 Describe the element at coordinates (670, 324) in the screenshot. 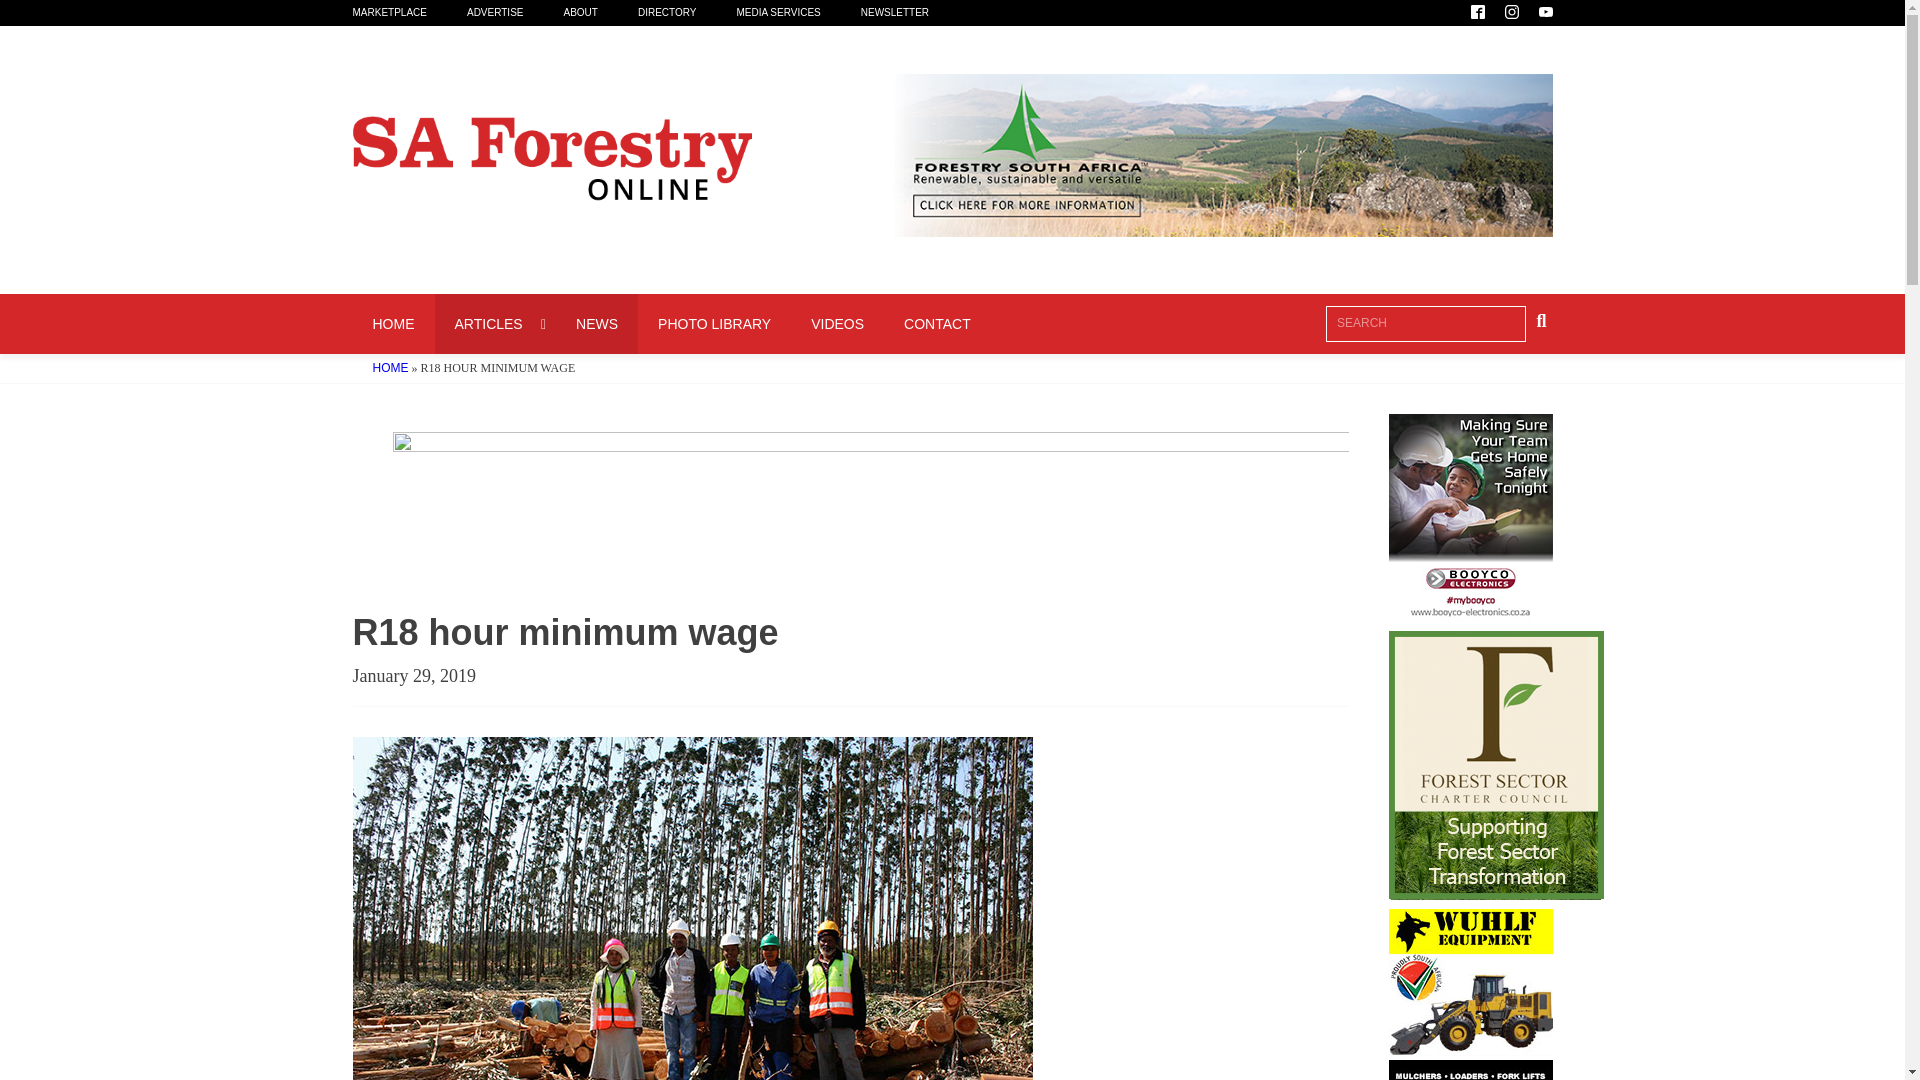

I see `HOME` at that location.